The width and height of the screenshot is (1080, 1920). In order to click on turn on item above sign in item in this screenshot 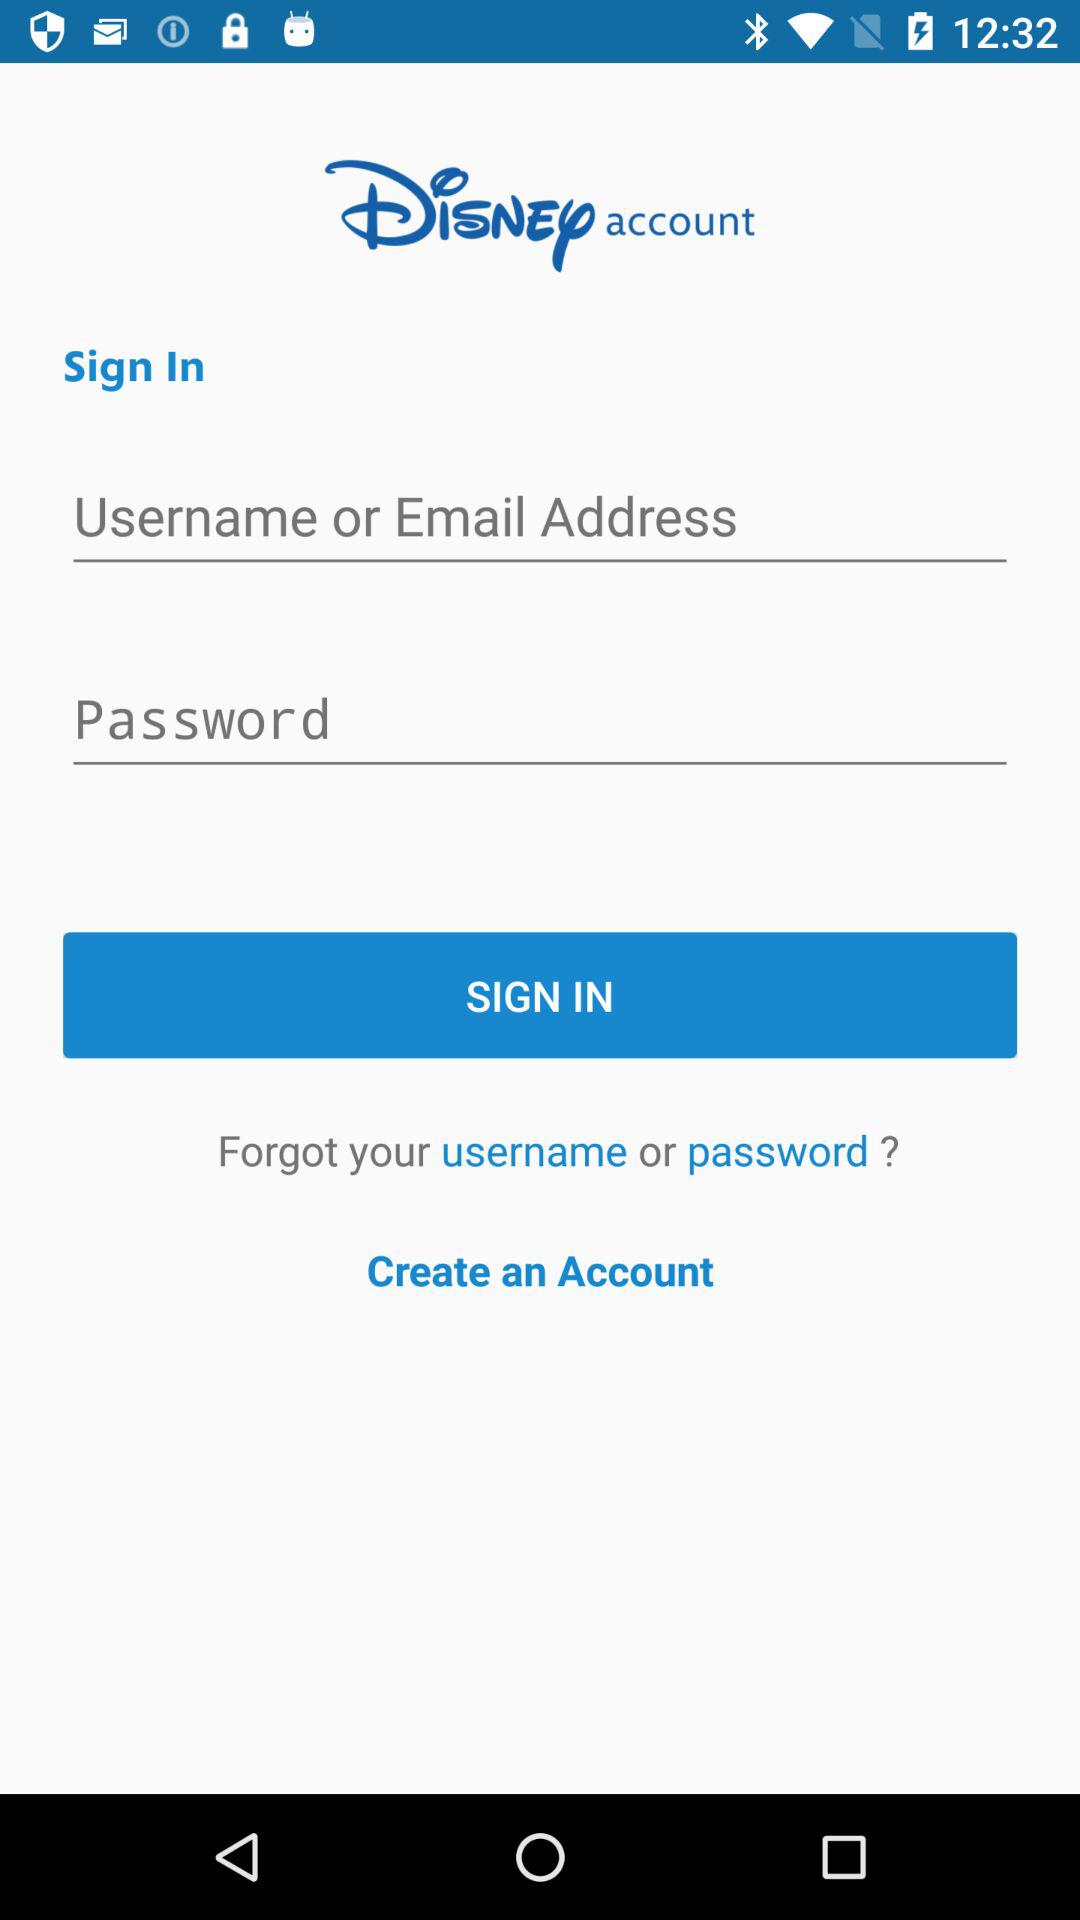, I will do `click(540, 721)`.